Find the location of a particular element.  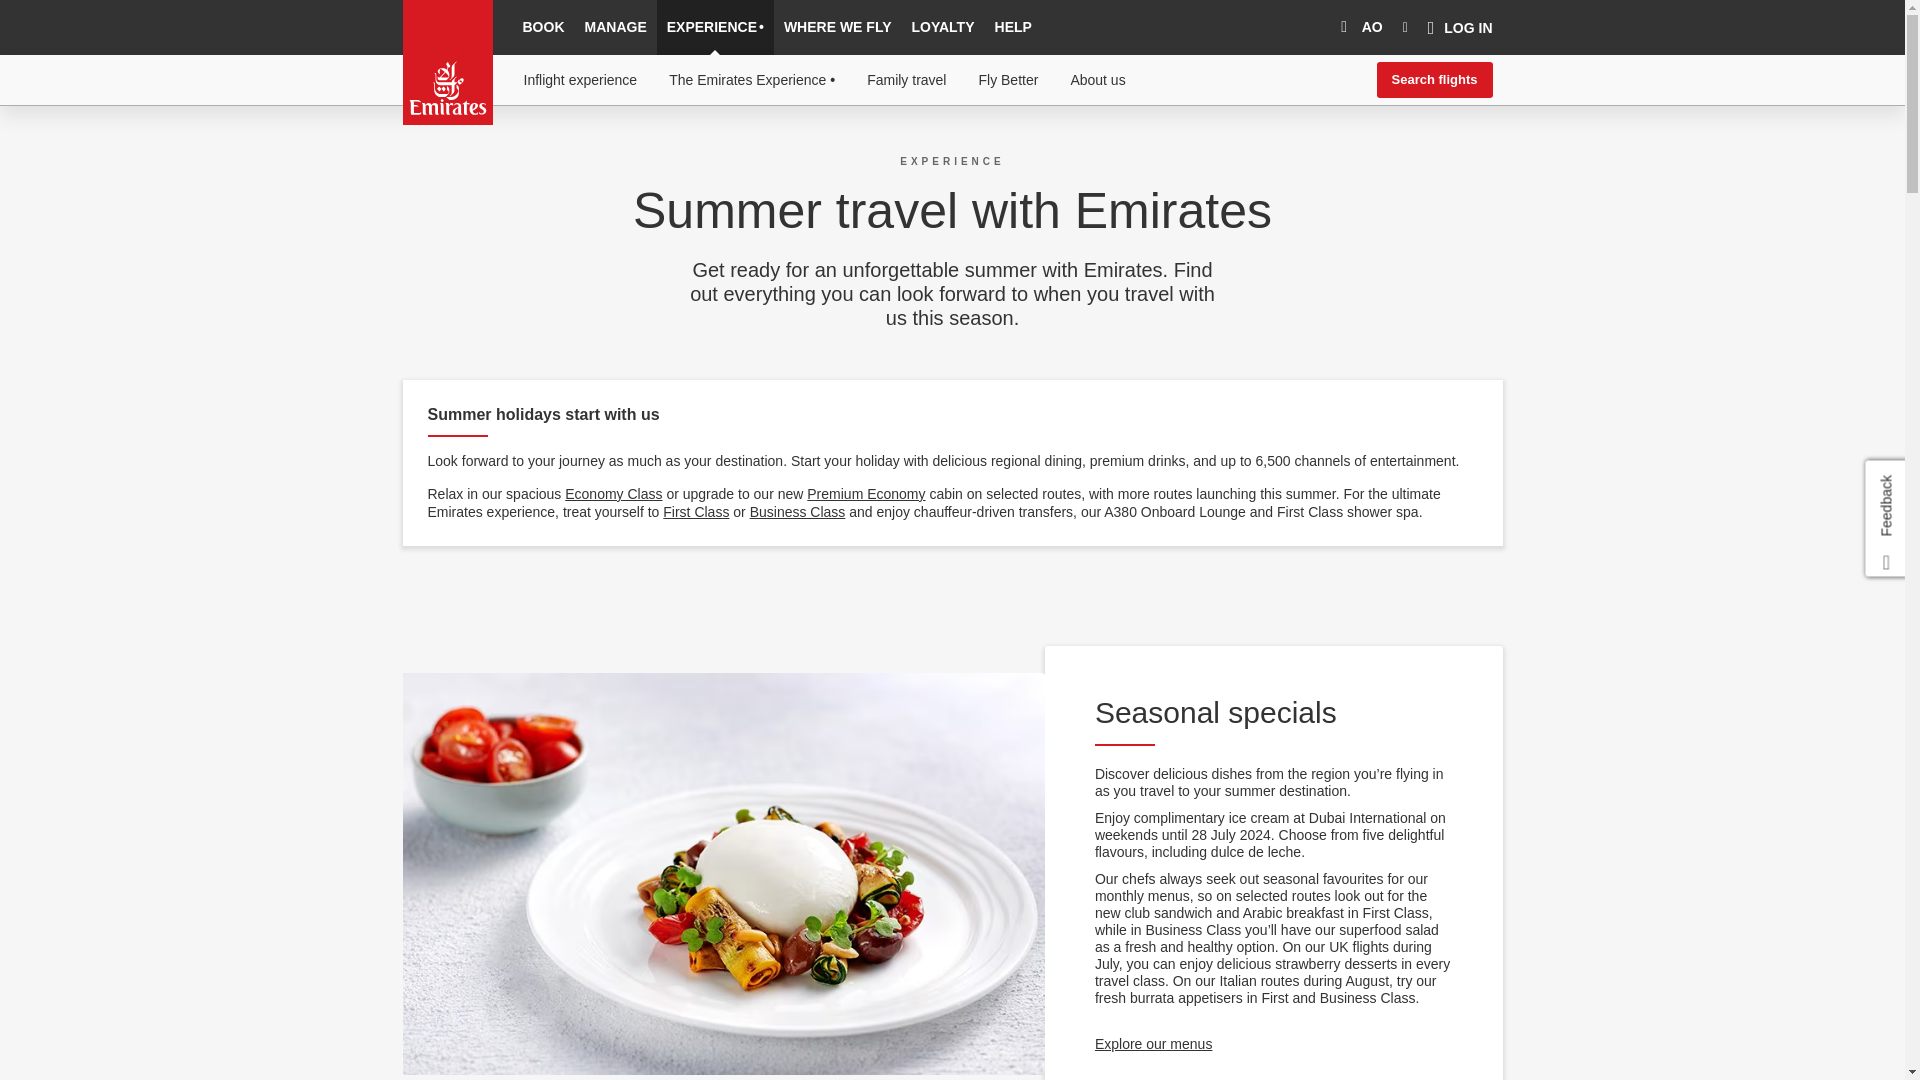

Skip to the main content is located at coordinates (504, 153).